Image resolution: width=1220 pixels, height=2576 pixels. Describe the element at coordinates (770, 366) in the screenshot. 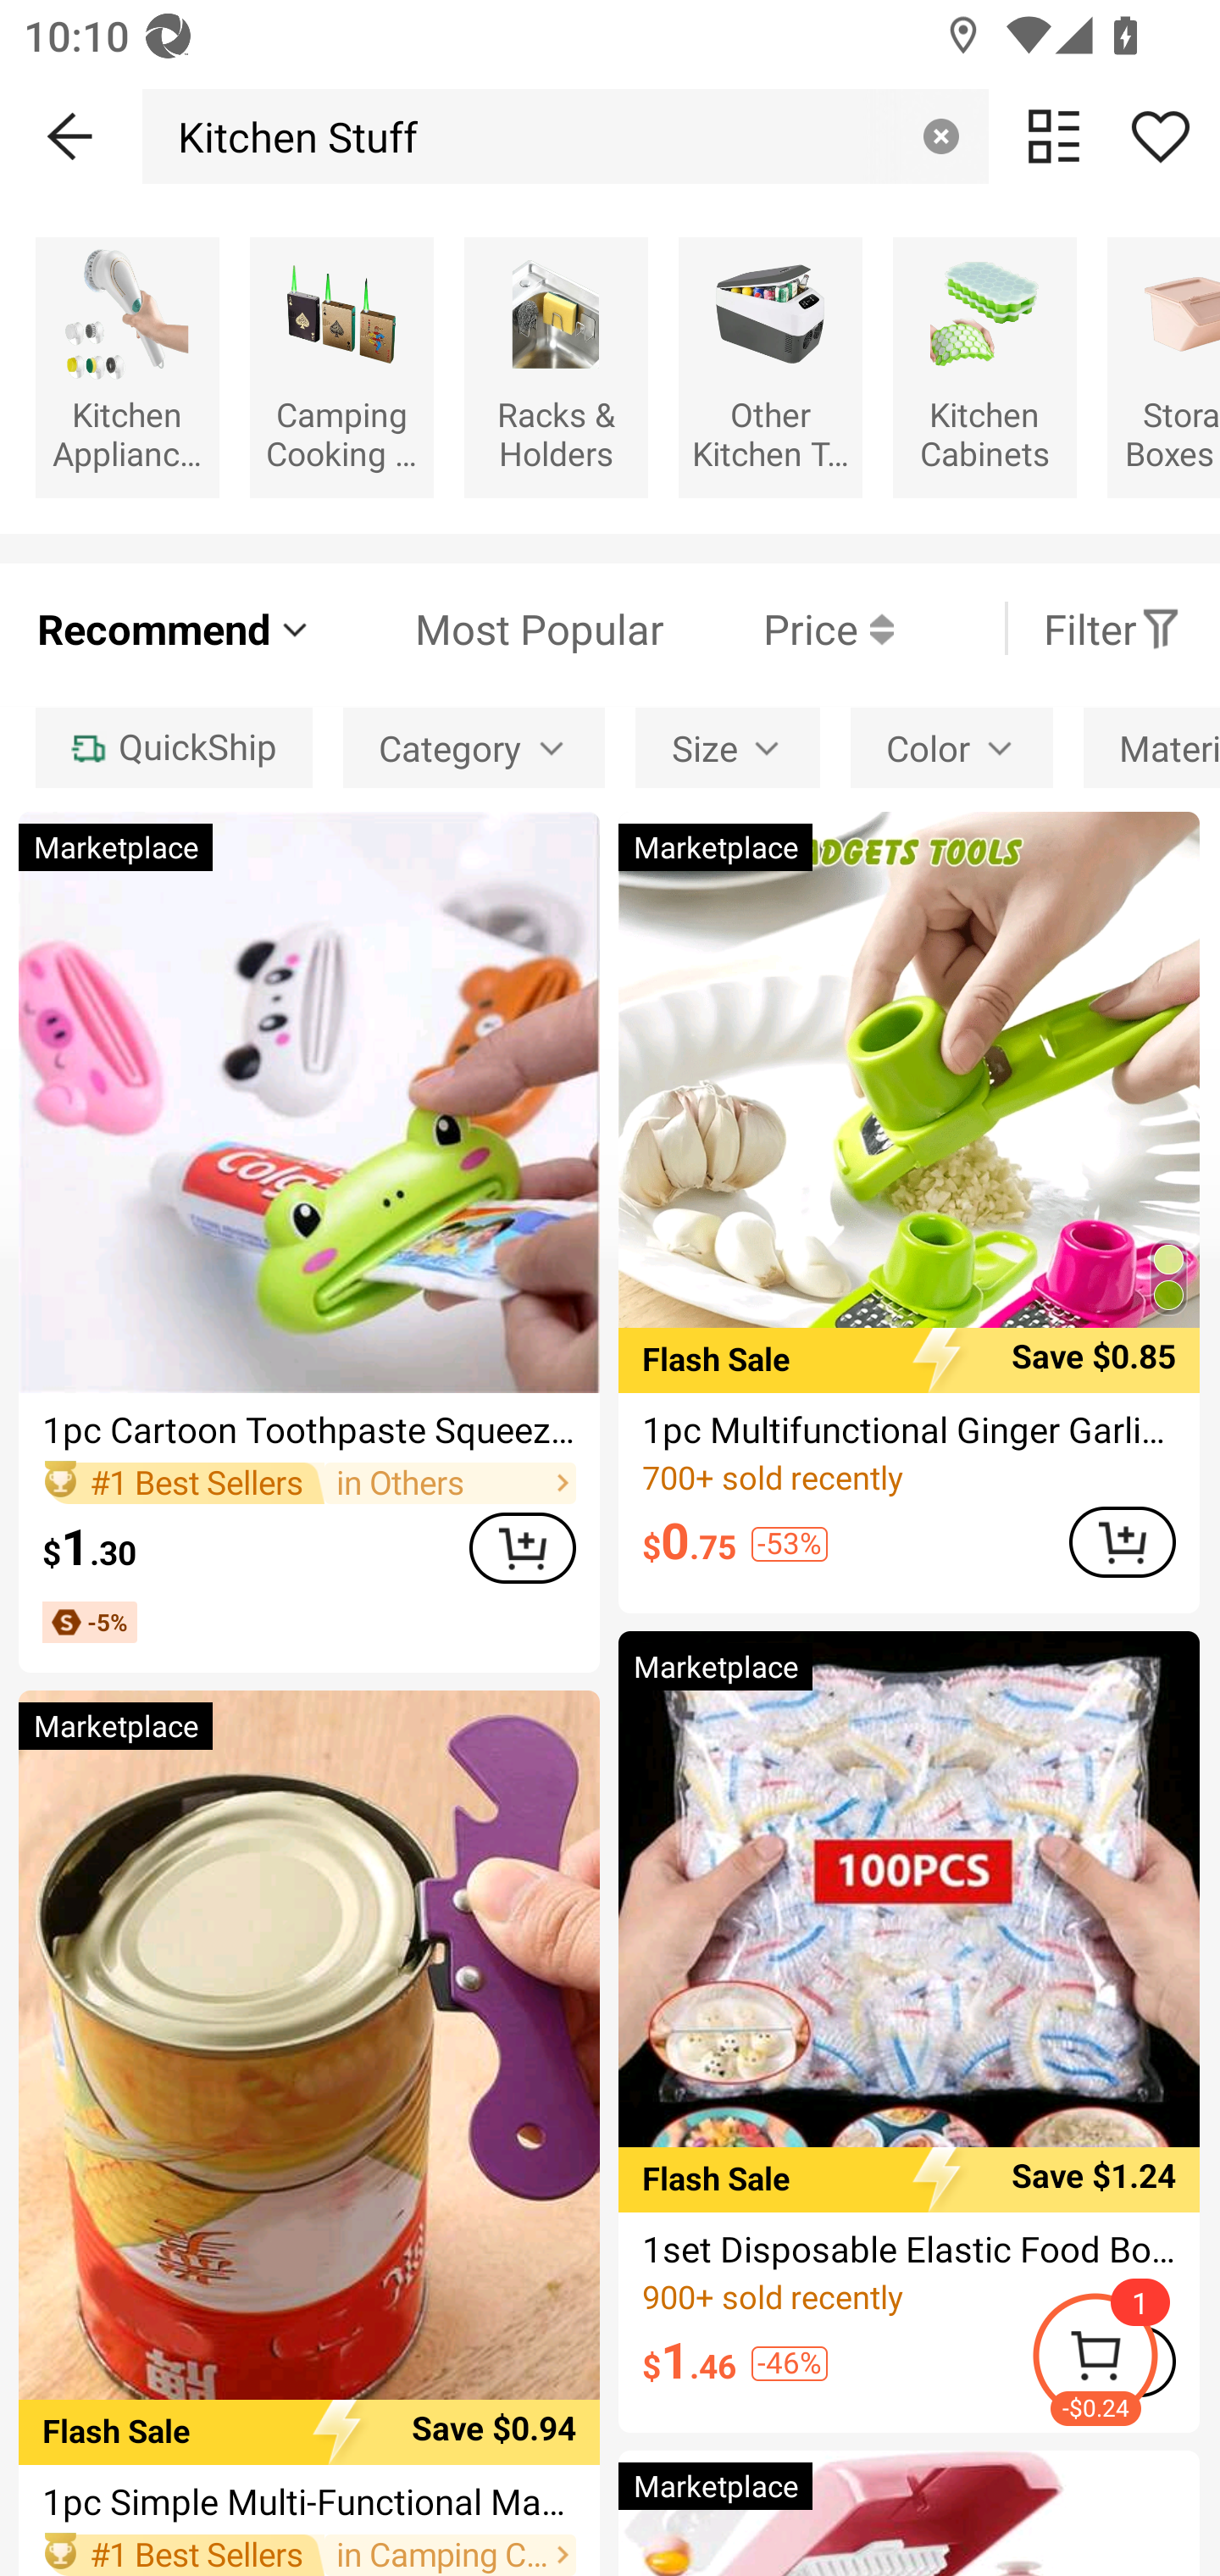

I see `Other Kitchen Tools` at that location.